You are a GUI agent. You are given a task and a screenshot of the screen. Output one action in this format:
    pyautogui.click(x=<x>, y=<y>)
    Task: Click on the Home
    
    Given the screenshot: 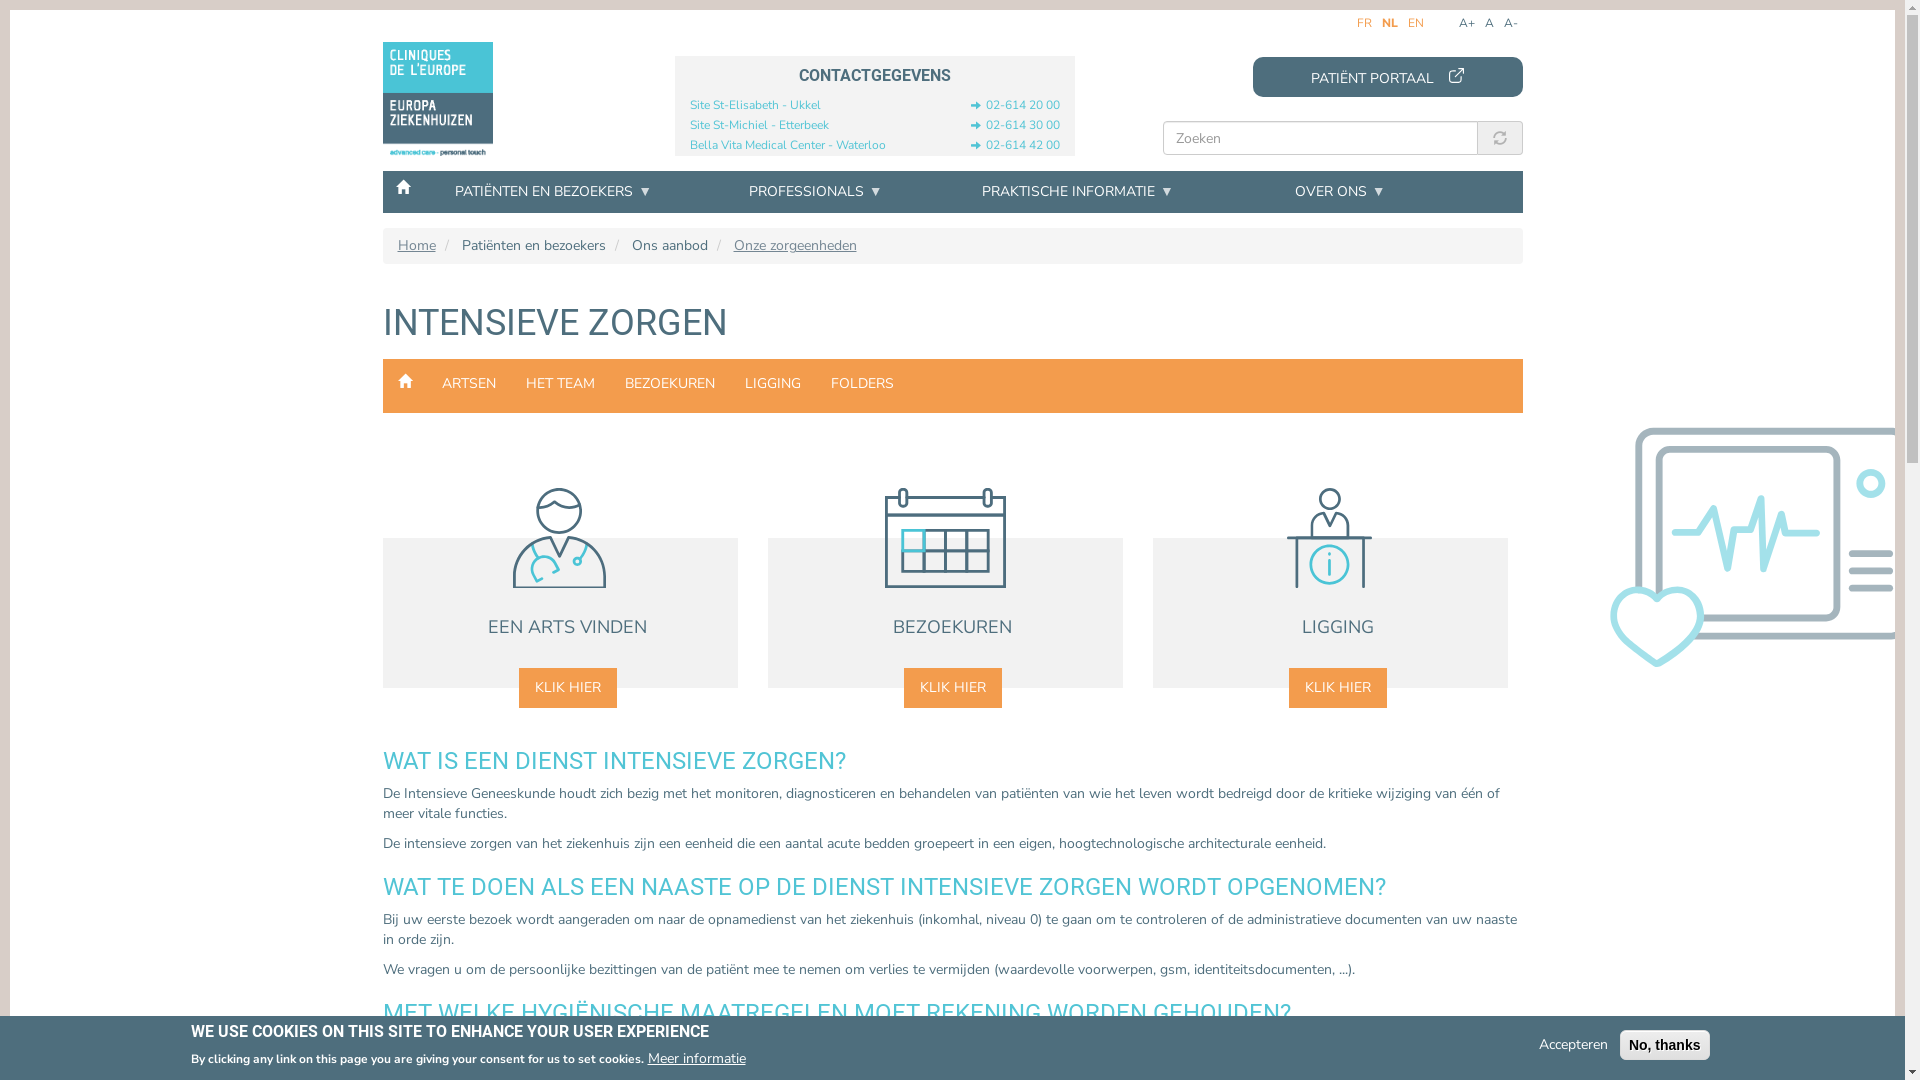 What is the action you would take?
    pyautogui.click(x=417, y=246)
    